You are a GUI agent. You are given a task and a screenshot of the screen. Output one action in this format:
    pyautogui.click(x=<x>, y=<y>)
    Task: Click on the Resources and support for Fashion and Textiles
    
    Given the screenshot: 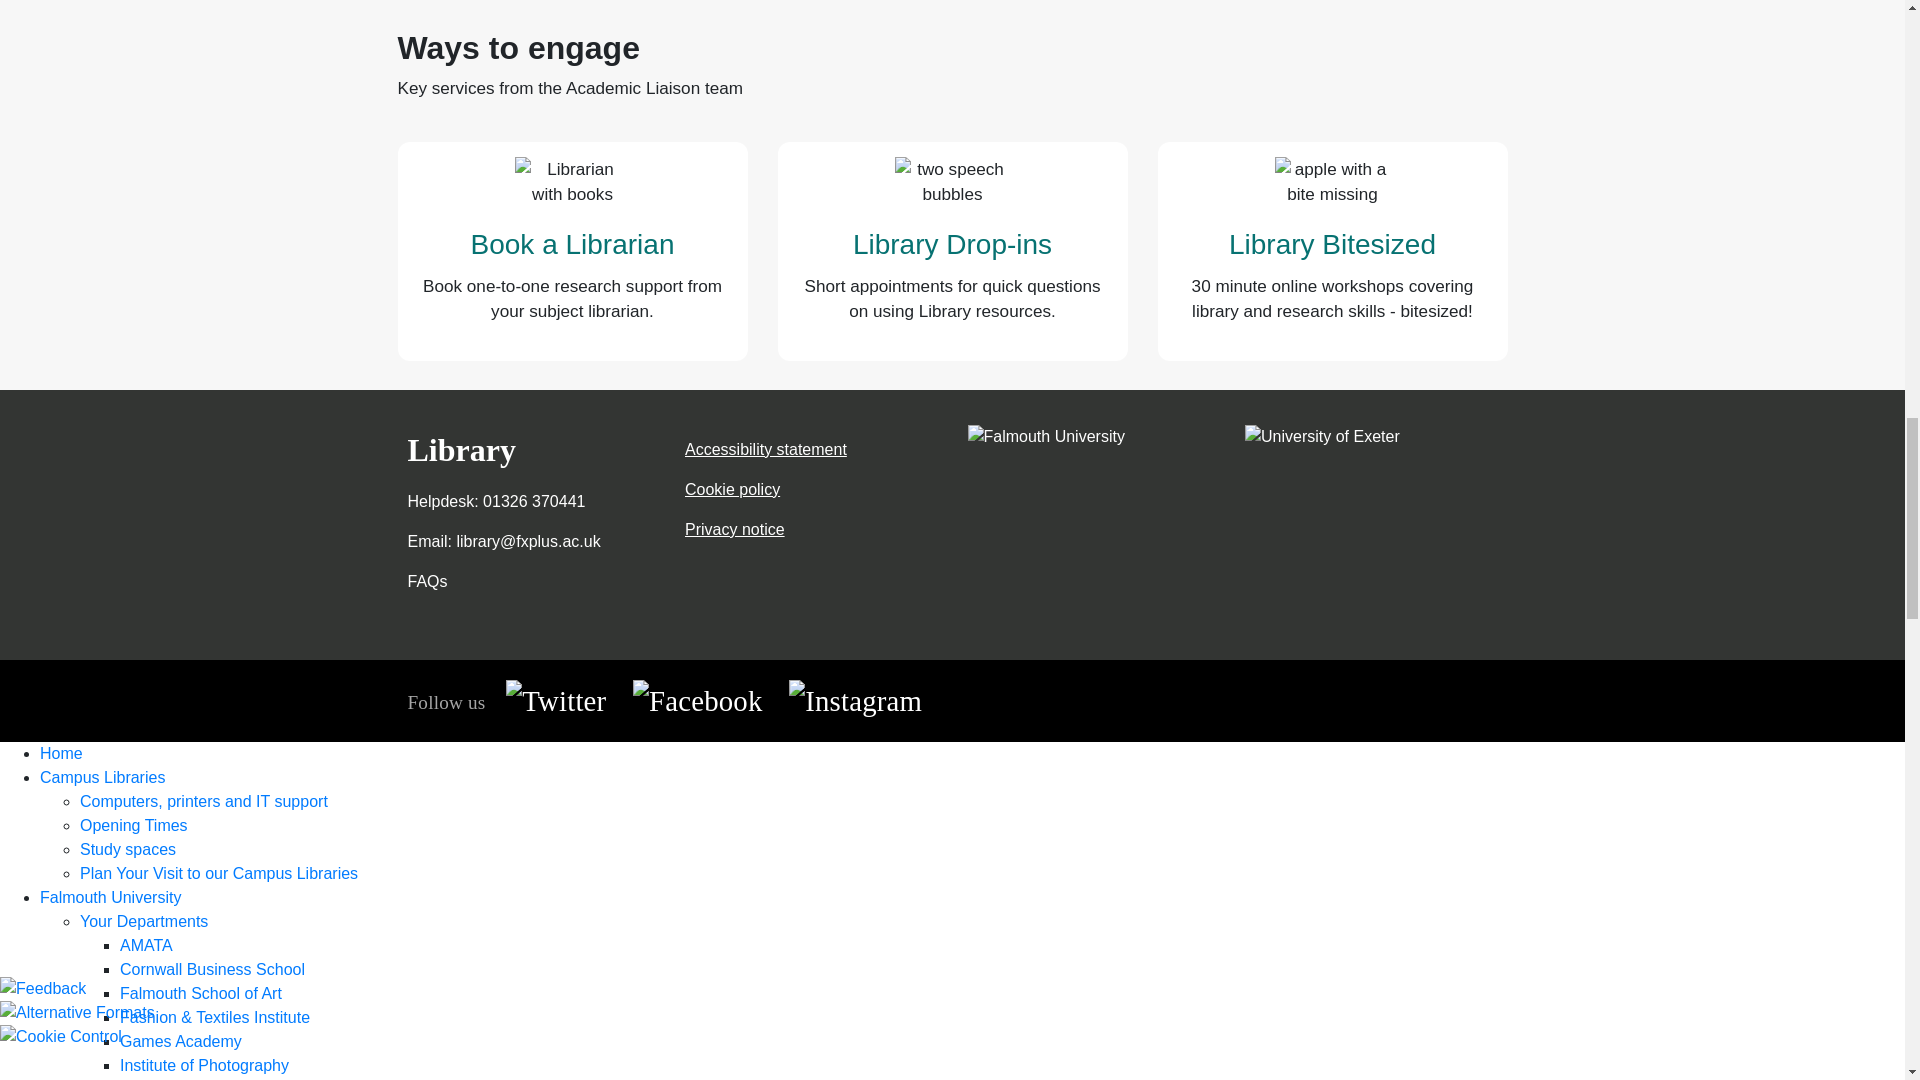 What is the action you would take?
    pyautogui.click(x=214, y=1016)
    